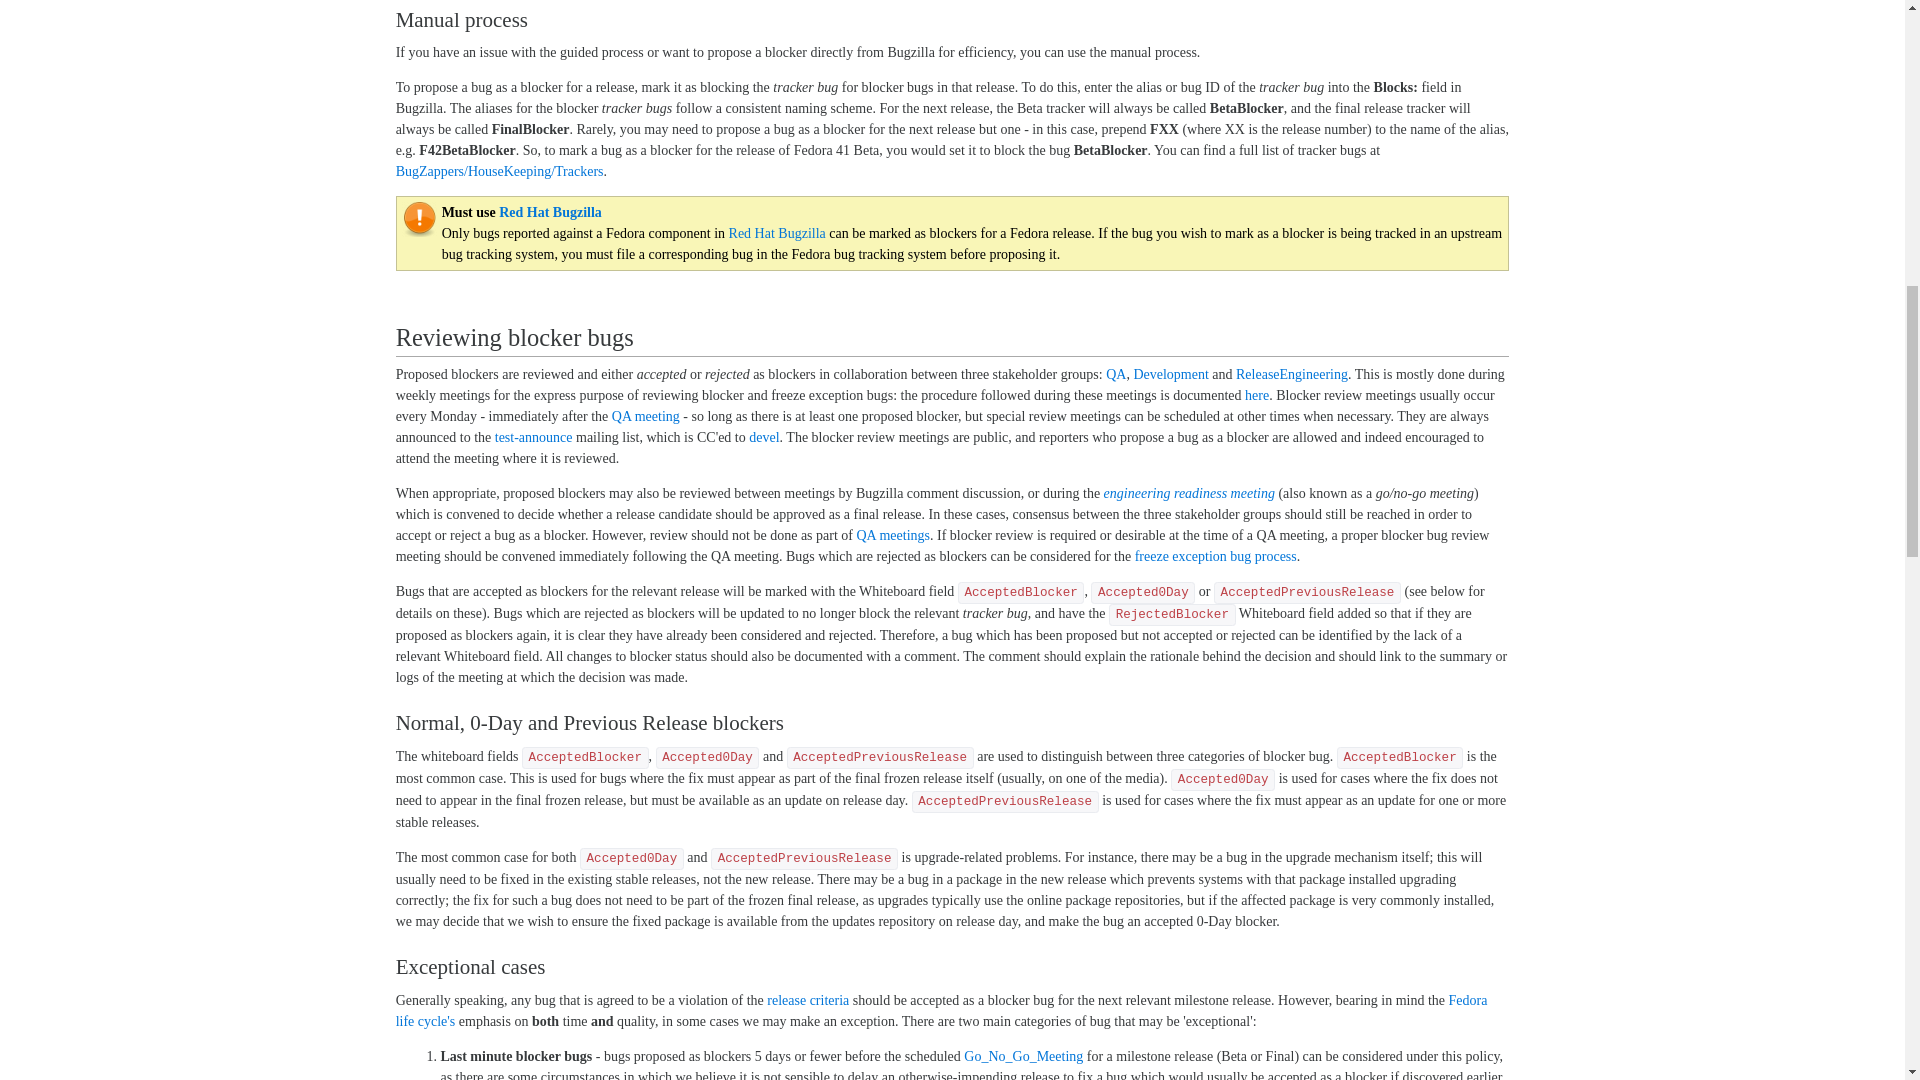  Describe the element at coordinates (1256, 394) in the screenshot. I see `QA:SOP Blocker Bug Meeting` at that location.